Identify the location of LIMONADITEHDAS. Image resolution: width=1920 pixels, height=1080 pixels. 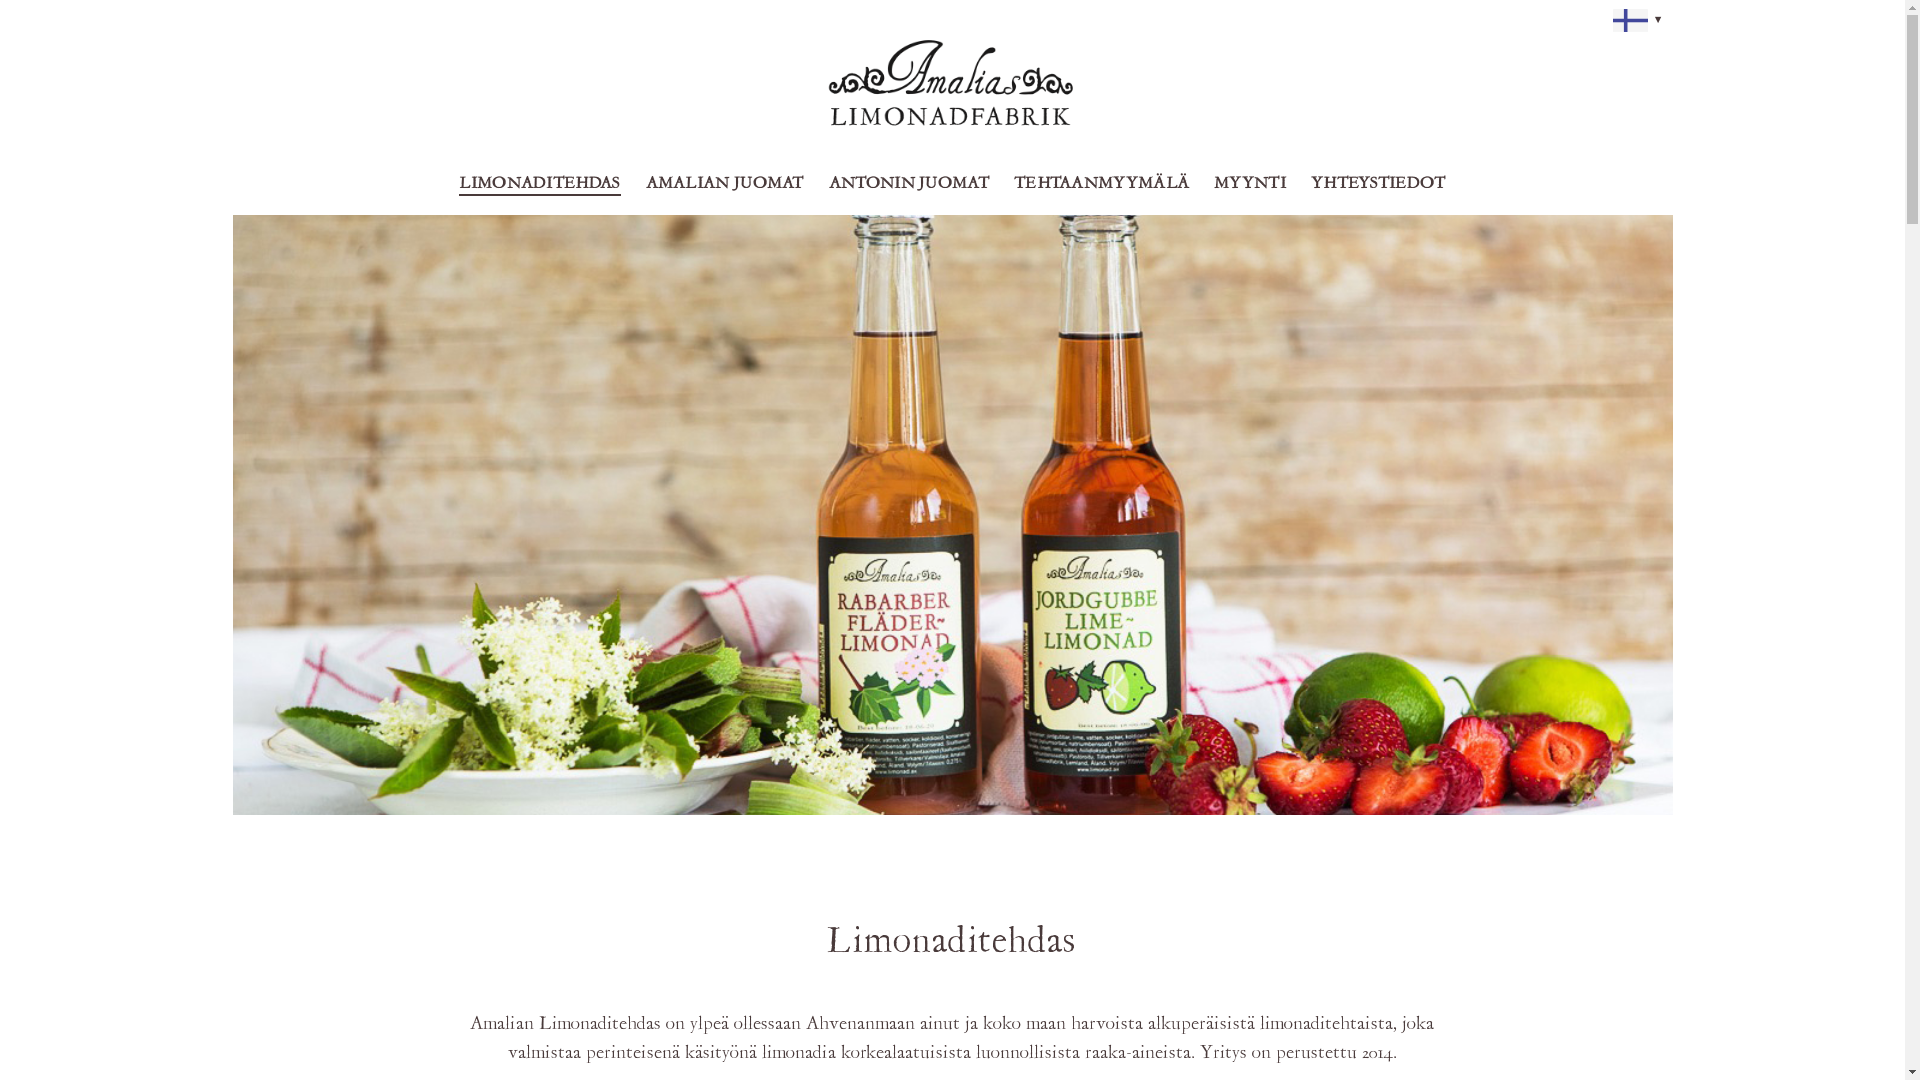
(540, 186).